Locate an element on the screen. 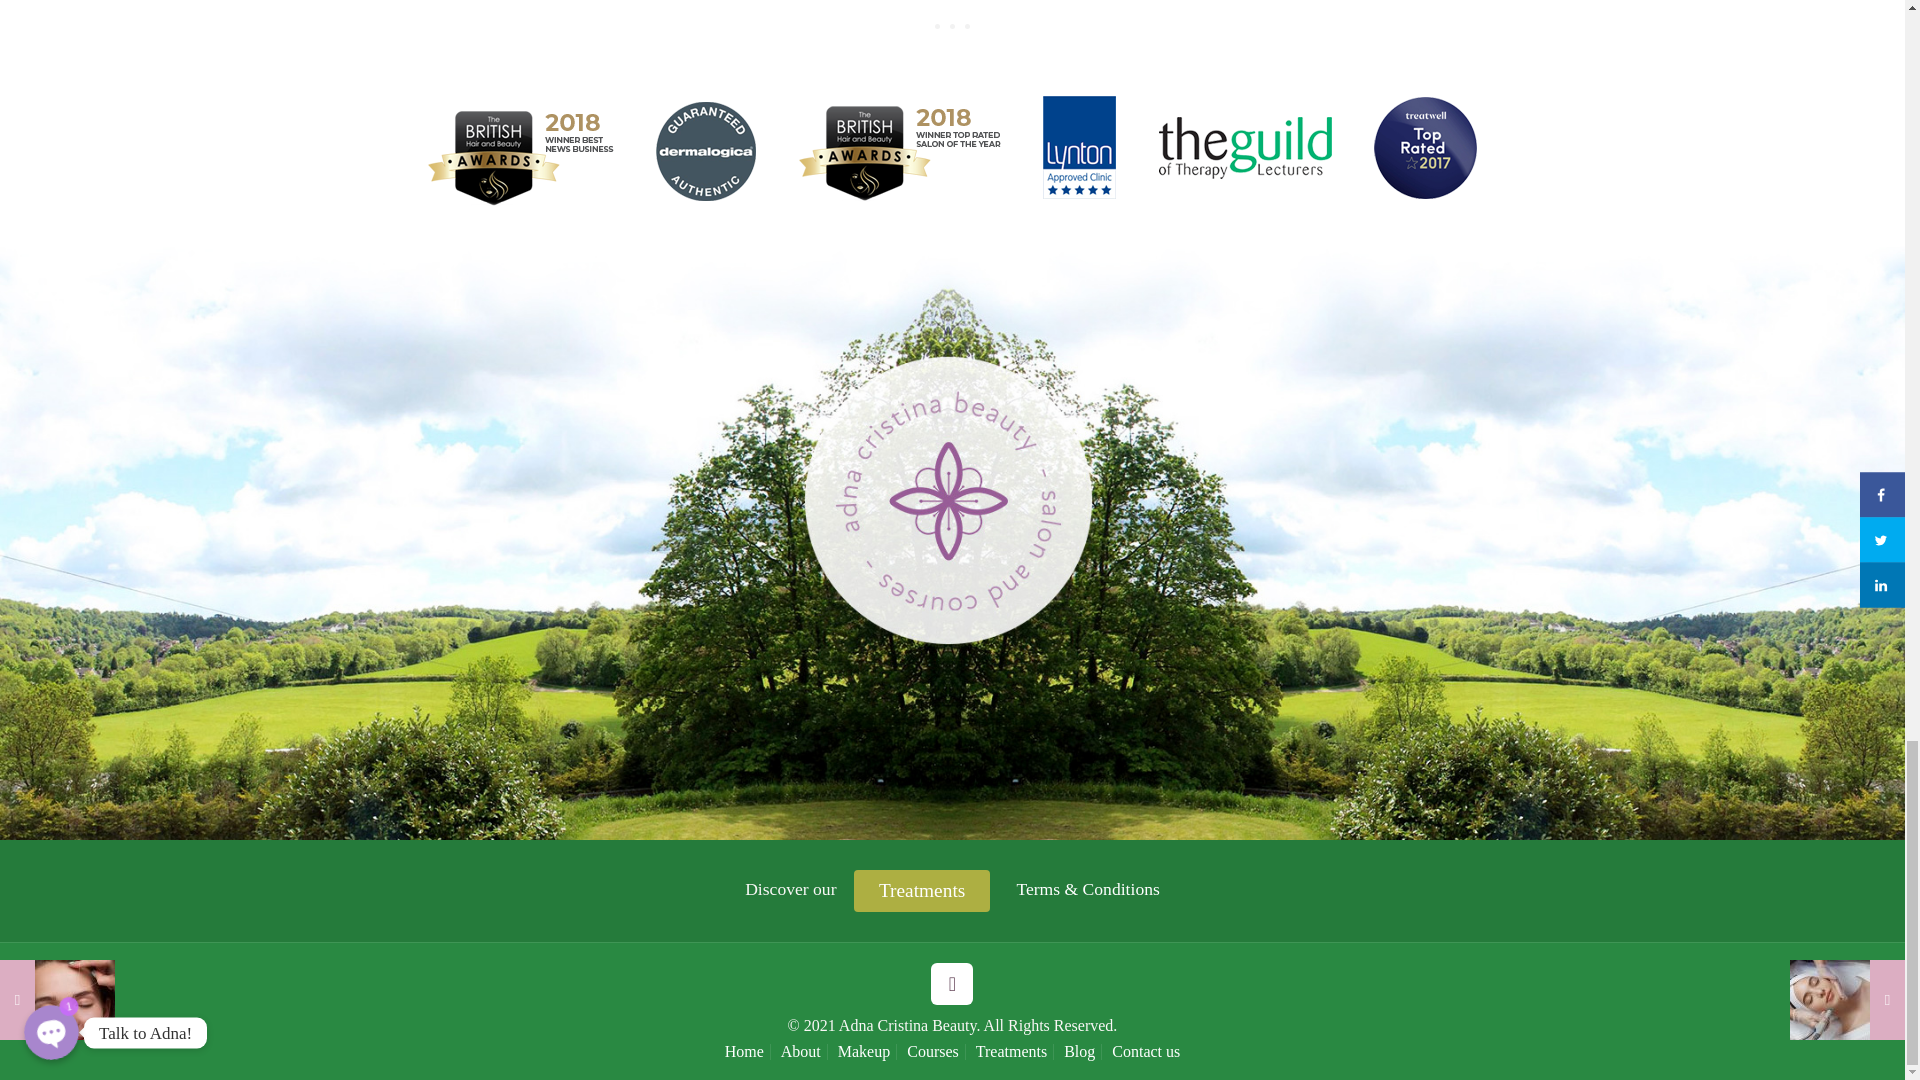 The width and height of the screenshot is (1920, 1080). Blog is located at coordinates (1078, 1051).